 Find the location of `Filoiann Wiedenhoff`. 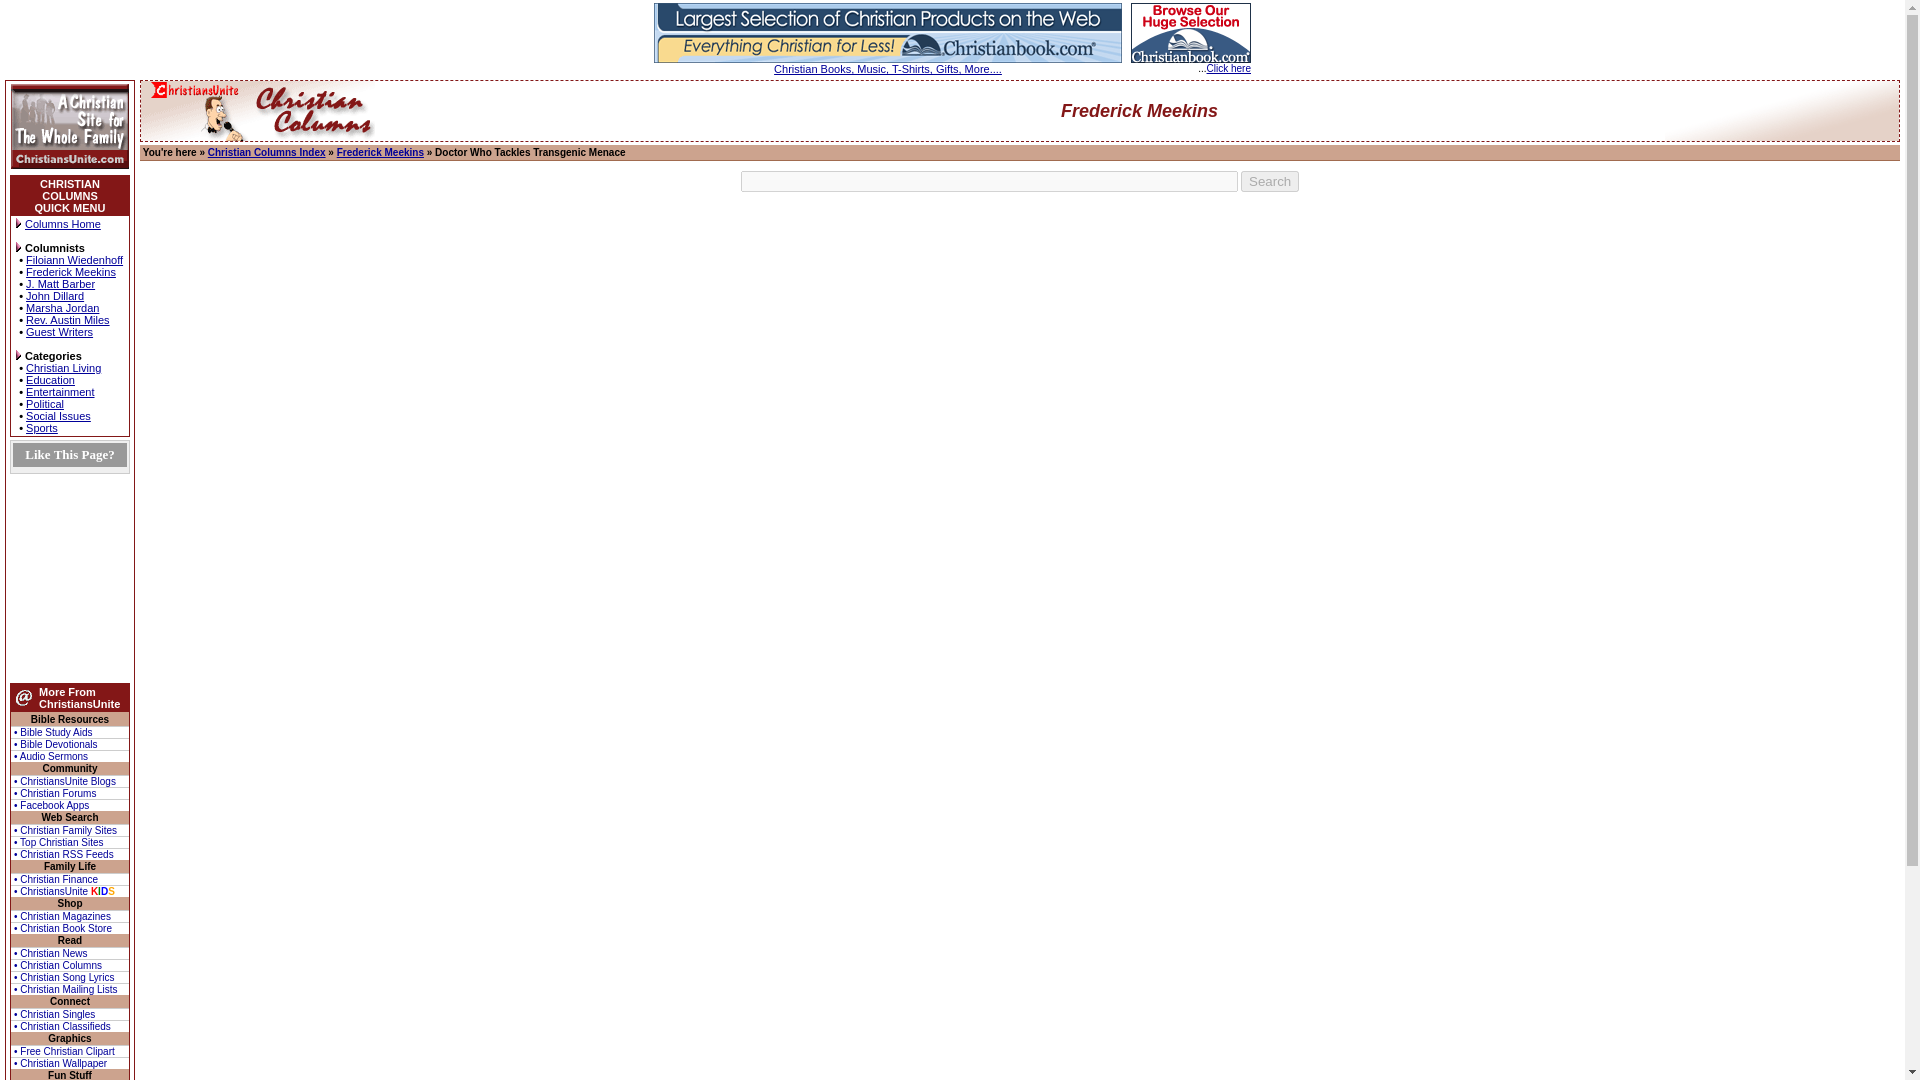

Filoiann Wiedenhoff is located at coordinates (74, 259).